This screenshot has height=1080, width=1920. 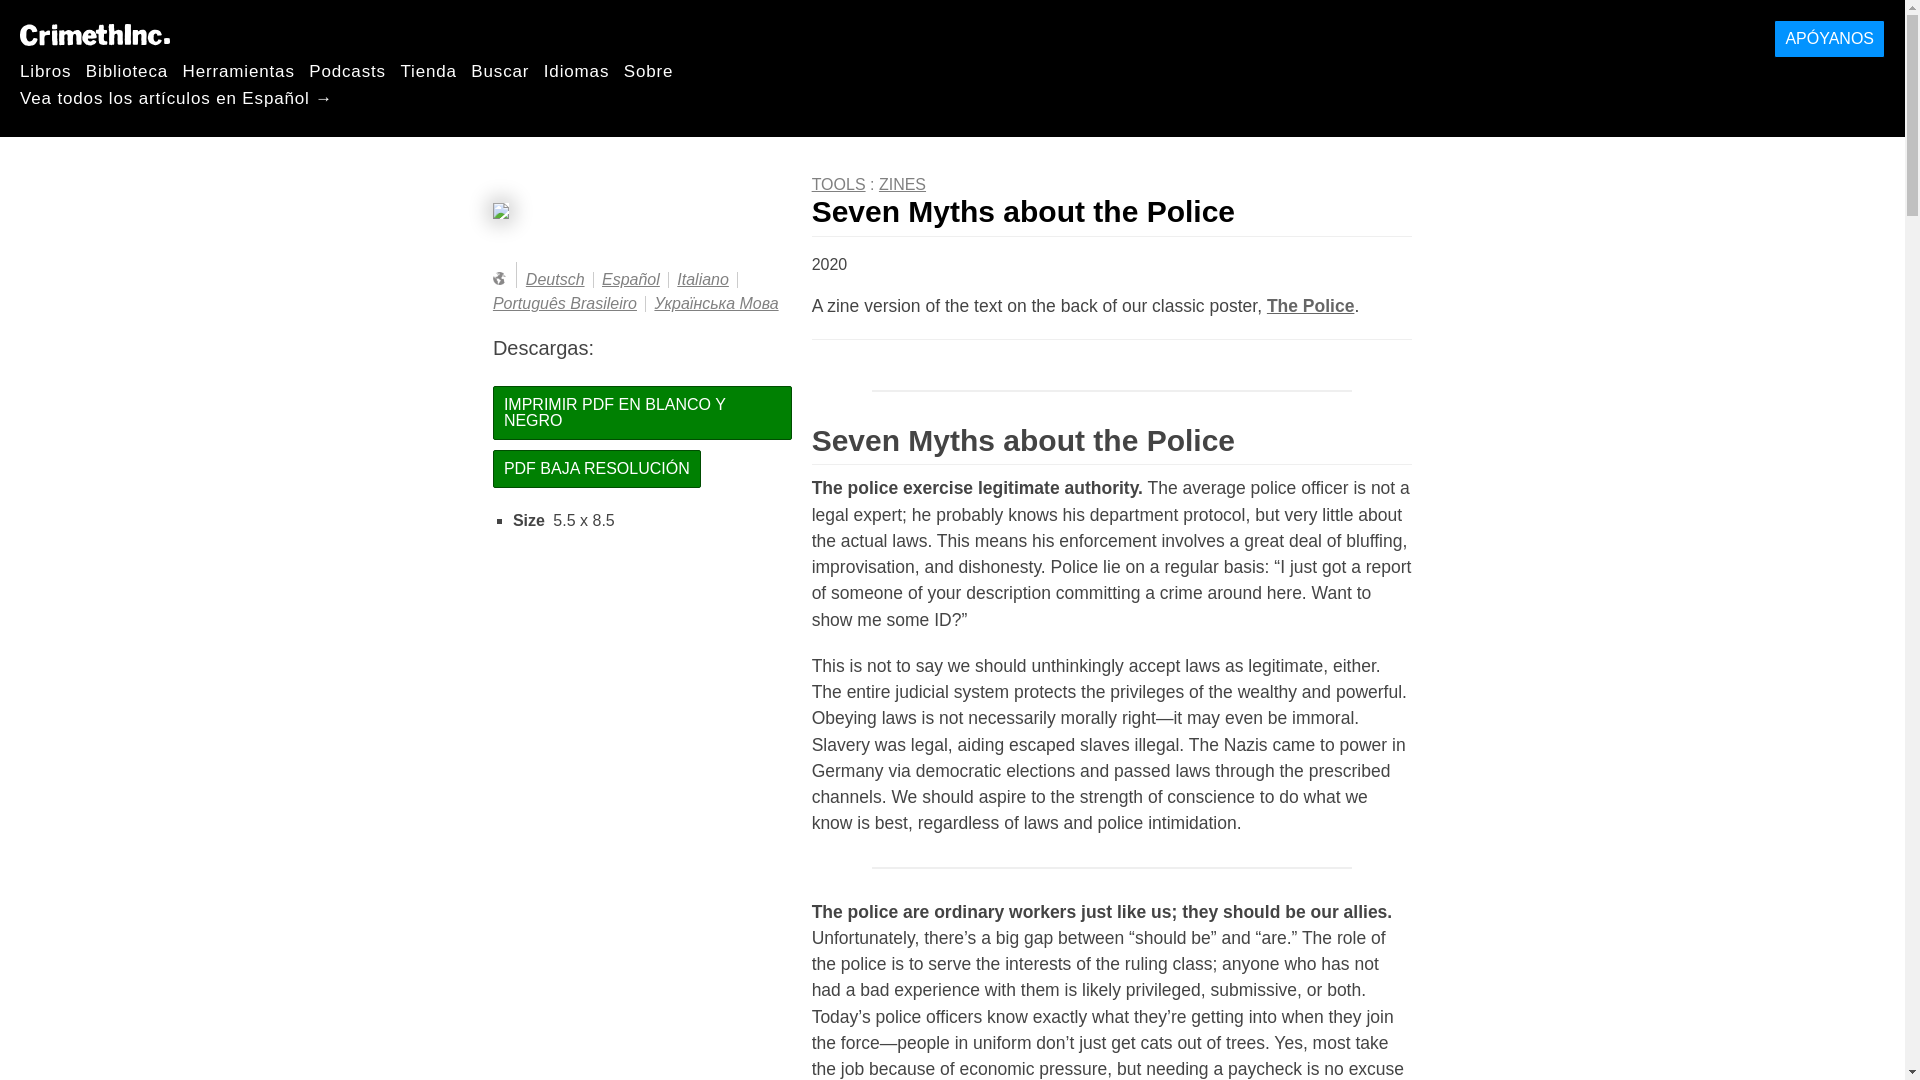 I want to click on The Police, so click(x=1311, y=306).